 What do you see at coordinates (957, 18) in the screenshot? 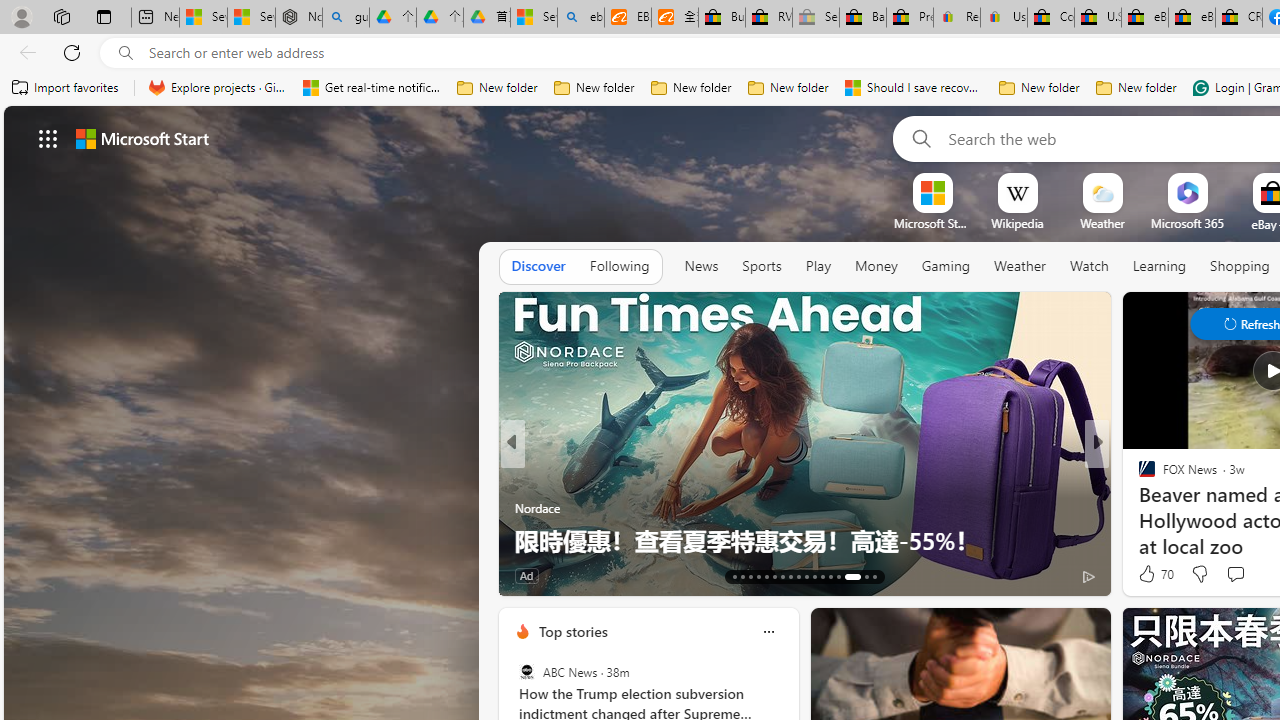
I see `Register: Create a personal eBay account` at bounding box center [957, 18].